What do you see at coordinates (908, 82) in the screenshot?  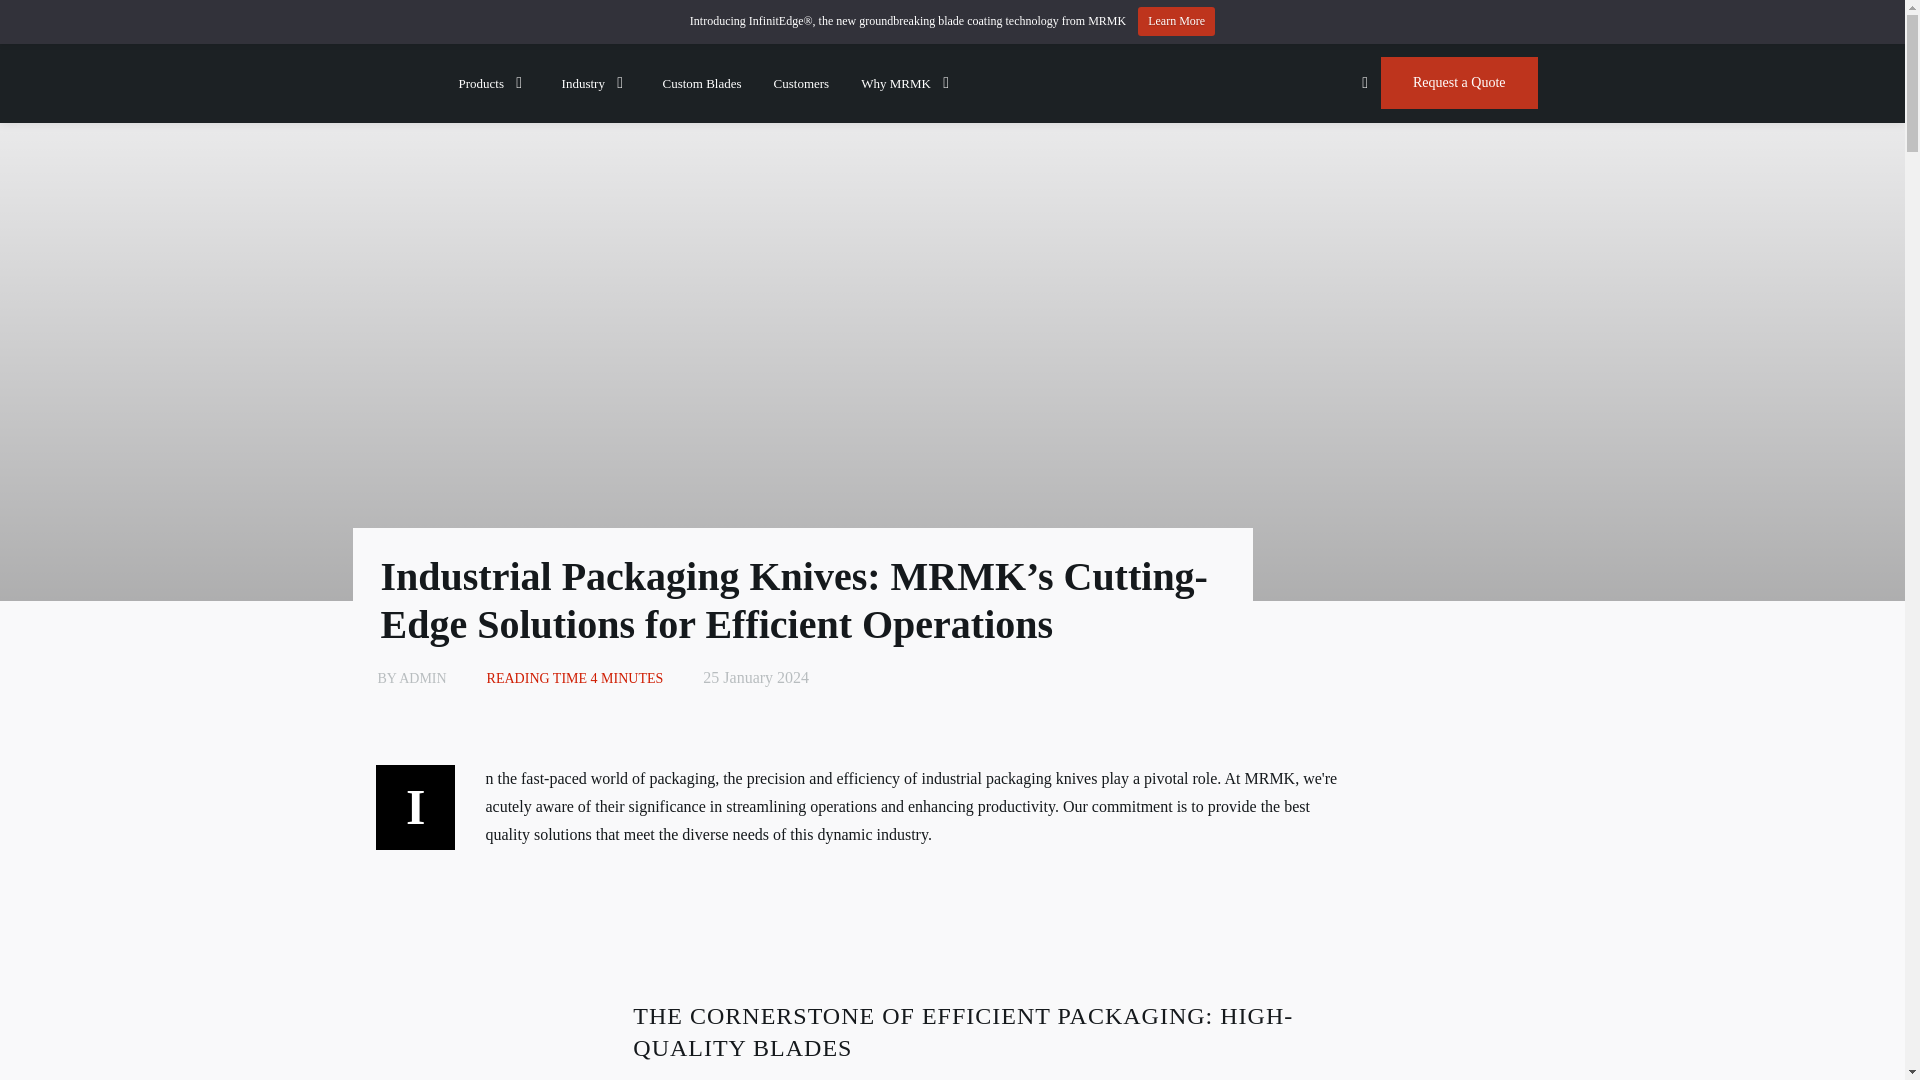 I see `Why MRMK` at bounding box center [908, 82].